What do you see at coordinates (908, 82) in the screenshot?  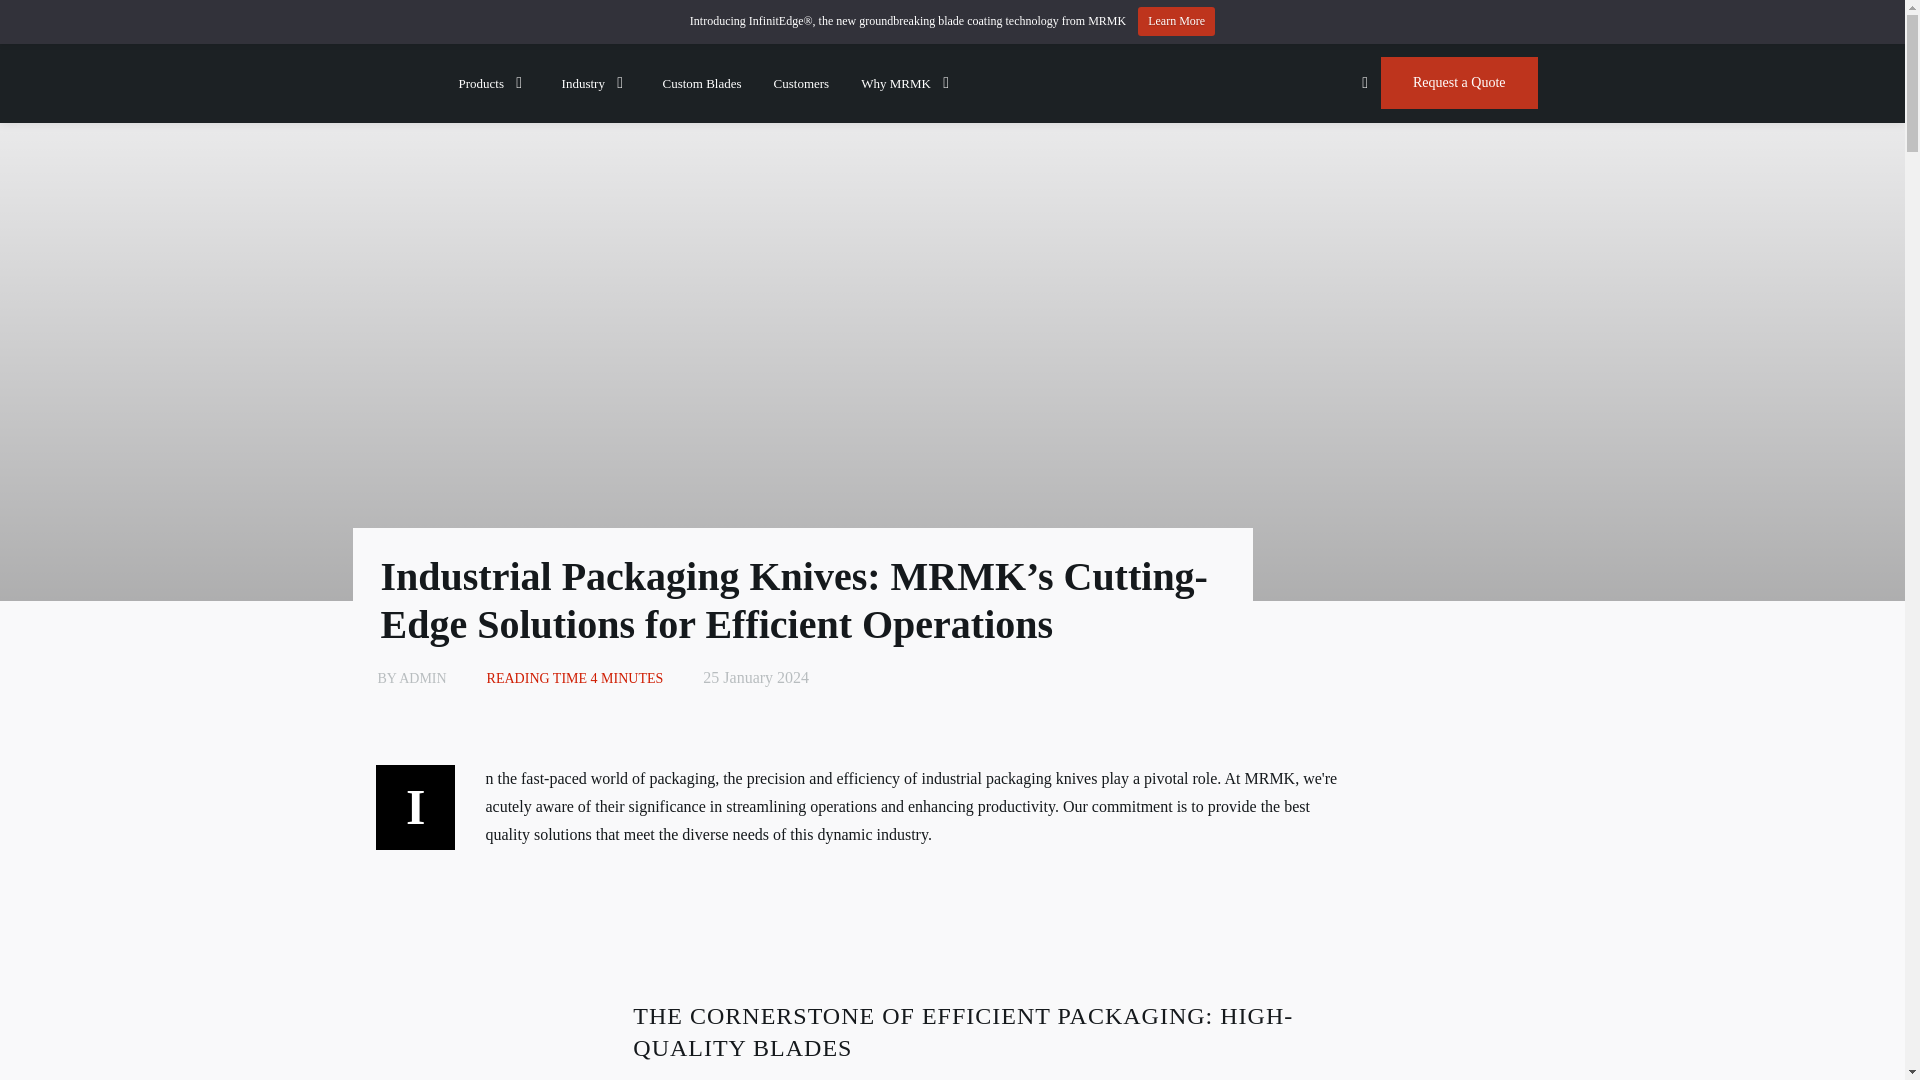 I see `Why MRMK` at bounding box center [908, 82].